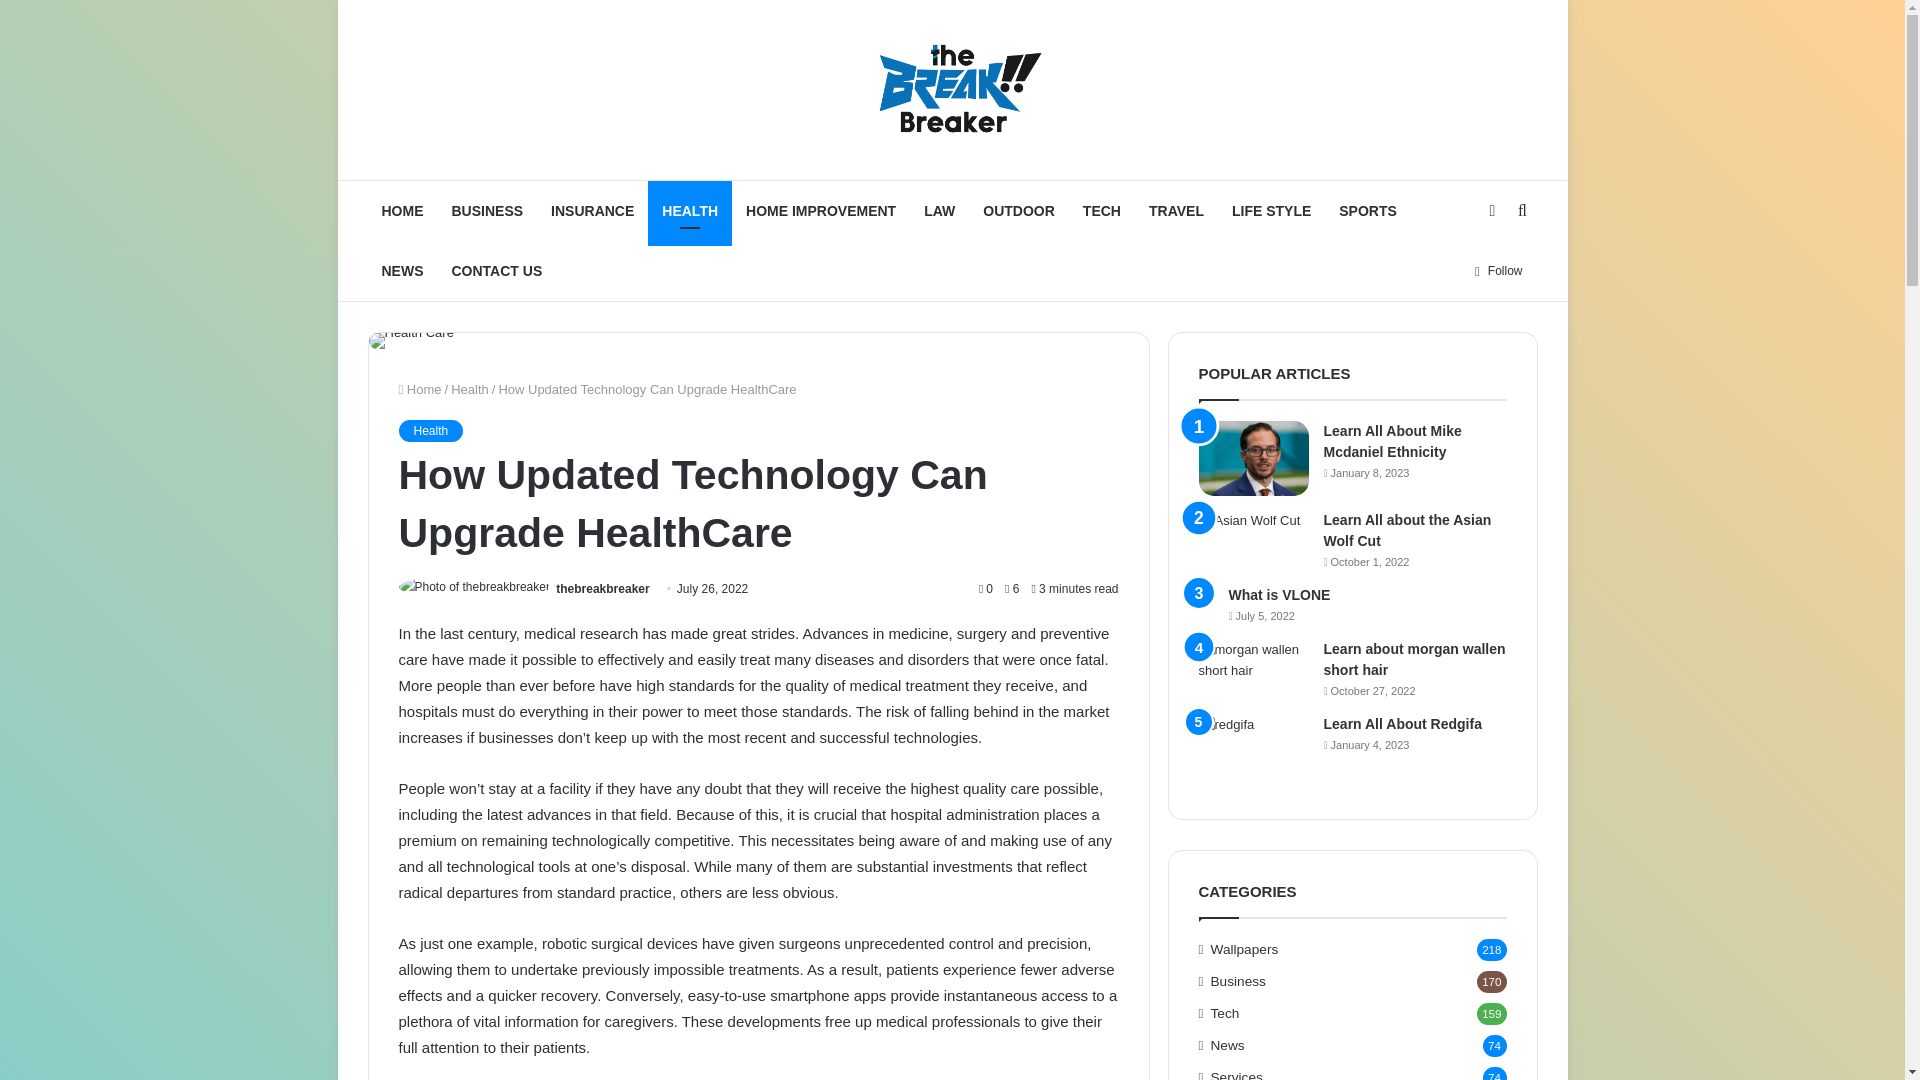  What do you see at coordinates (419, 390) in the screenshot?
I see `Home` at bounding box center [419, 390].